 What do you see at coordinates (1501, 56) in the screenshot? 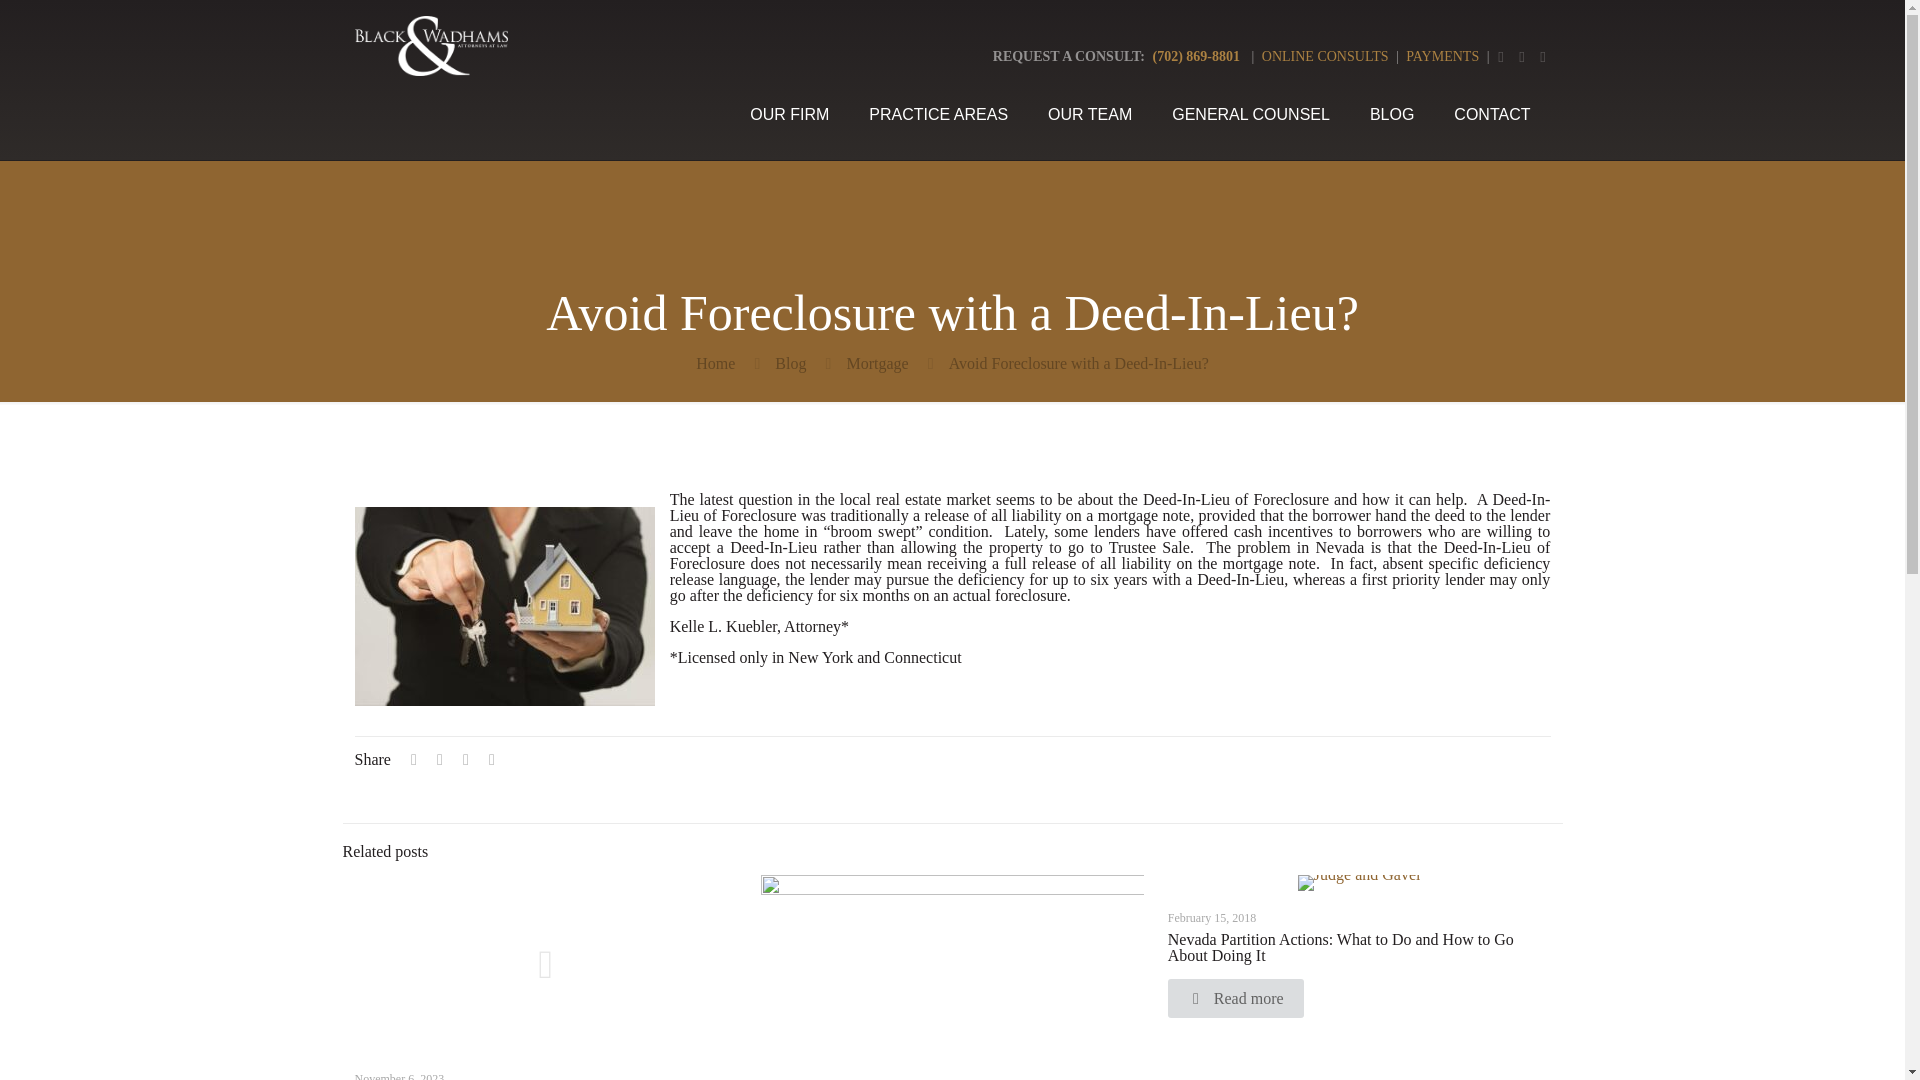
I see `Facebook` at bounding box center [1501, 56].